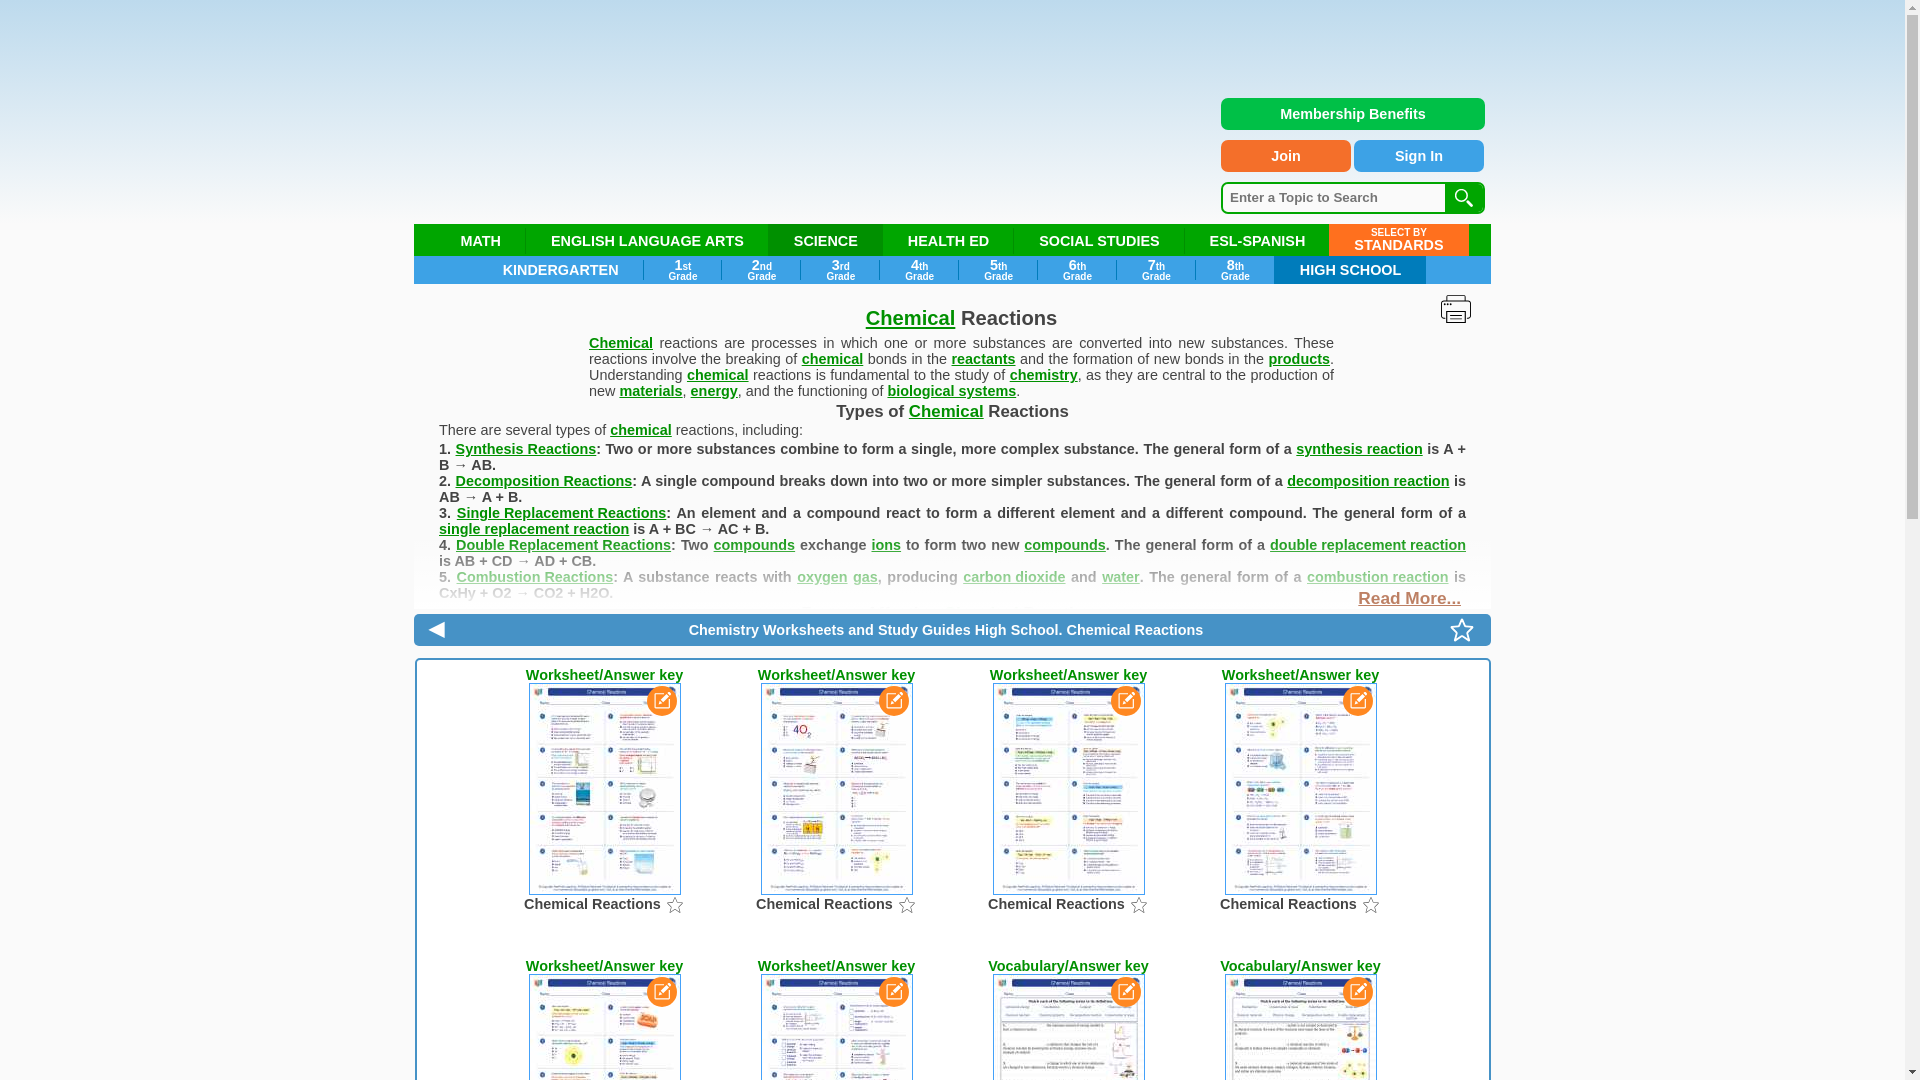 The image size is (1920, 1080). What do you see at coordinates (998, 270) in the screenshot?
I see `products` at bounding box center [998, 270].